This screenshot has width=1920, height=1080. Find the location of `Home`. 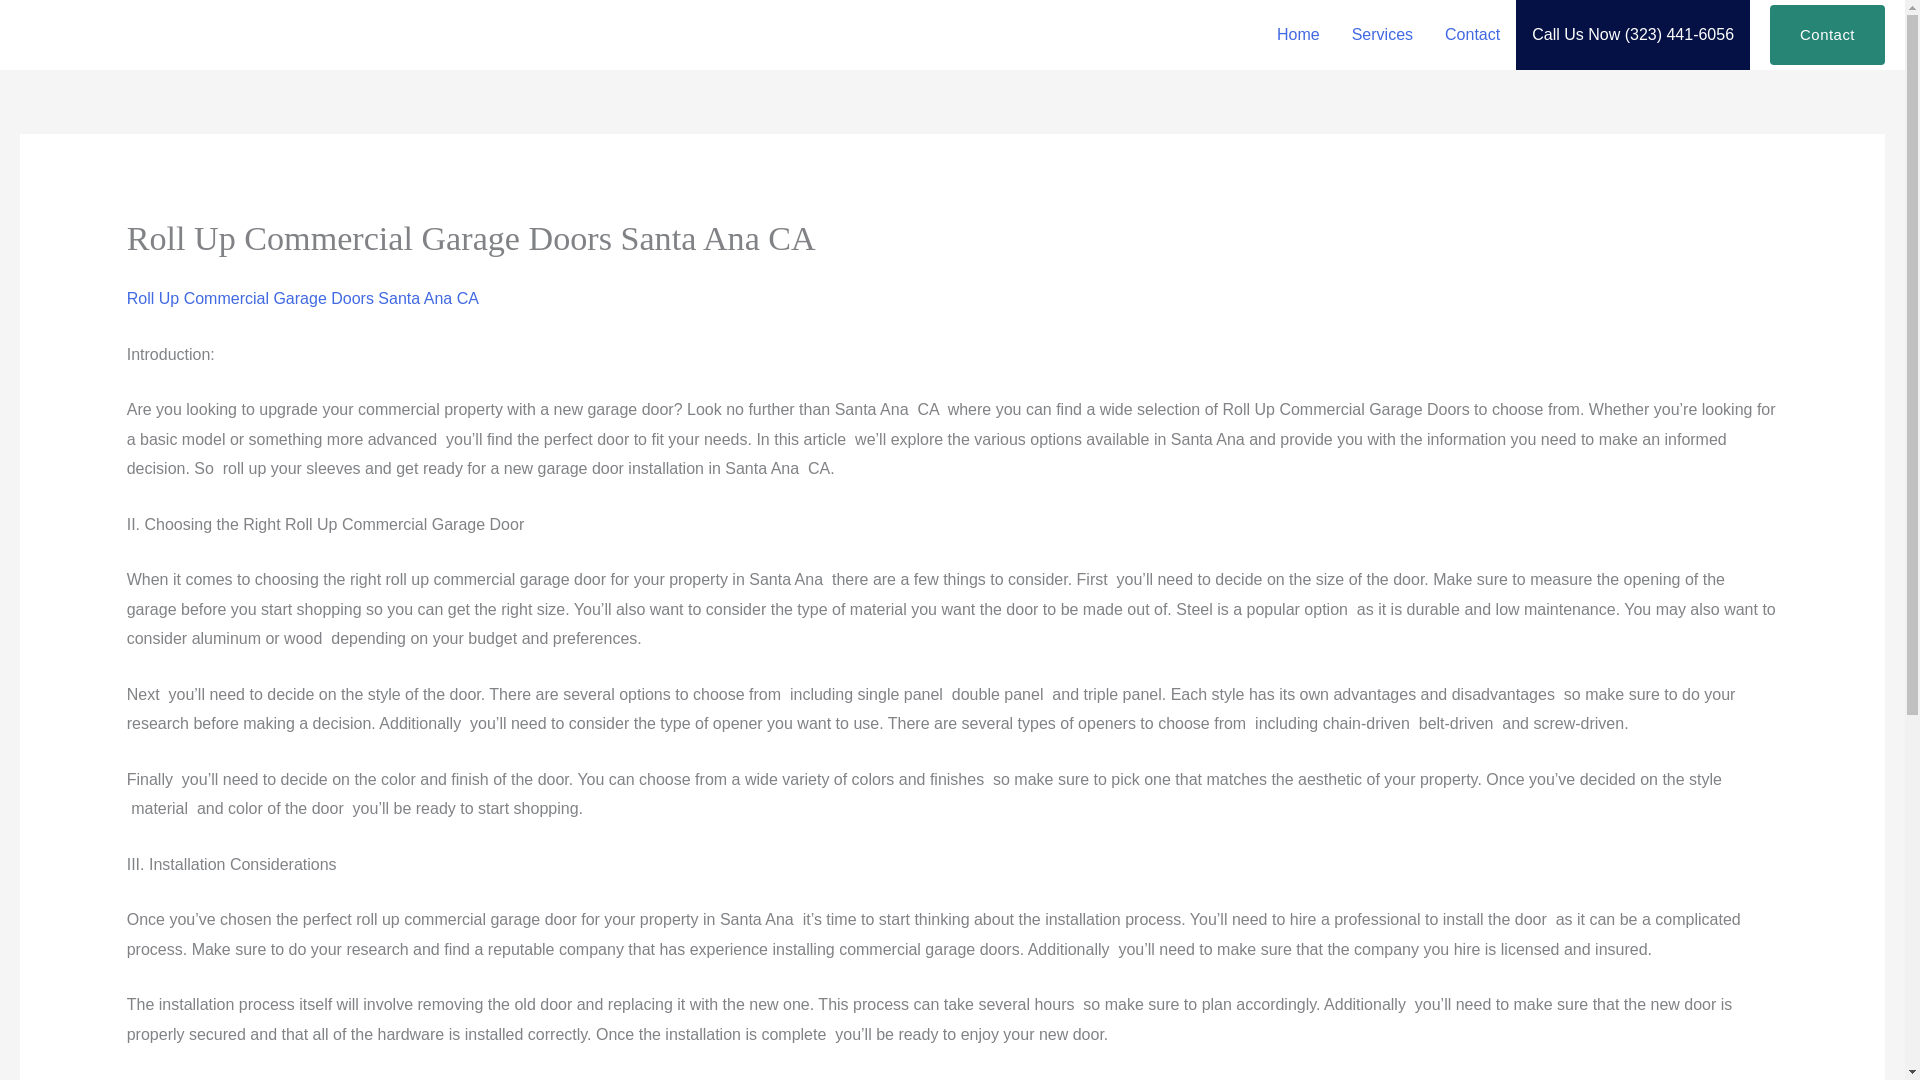

Home is located at coordinates (1298, 35).